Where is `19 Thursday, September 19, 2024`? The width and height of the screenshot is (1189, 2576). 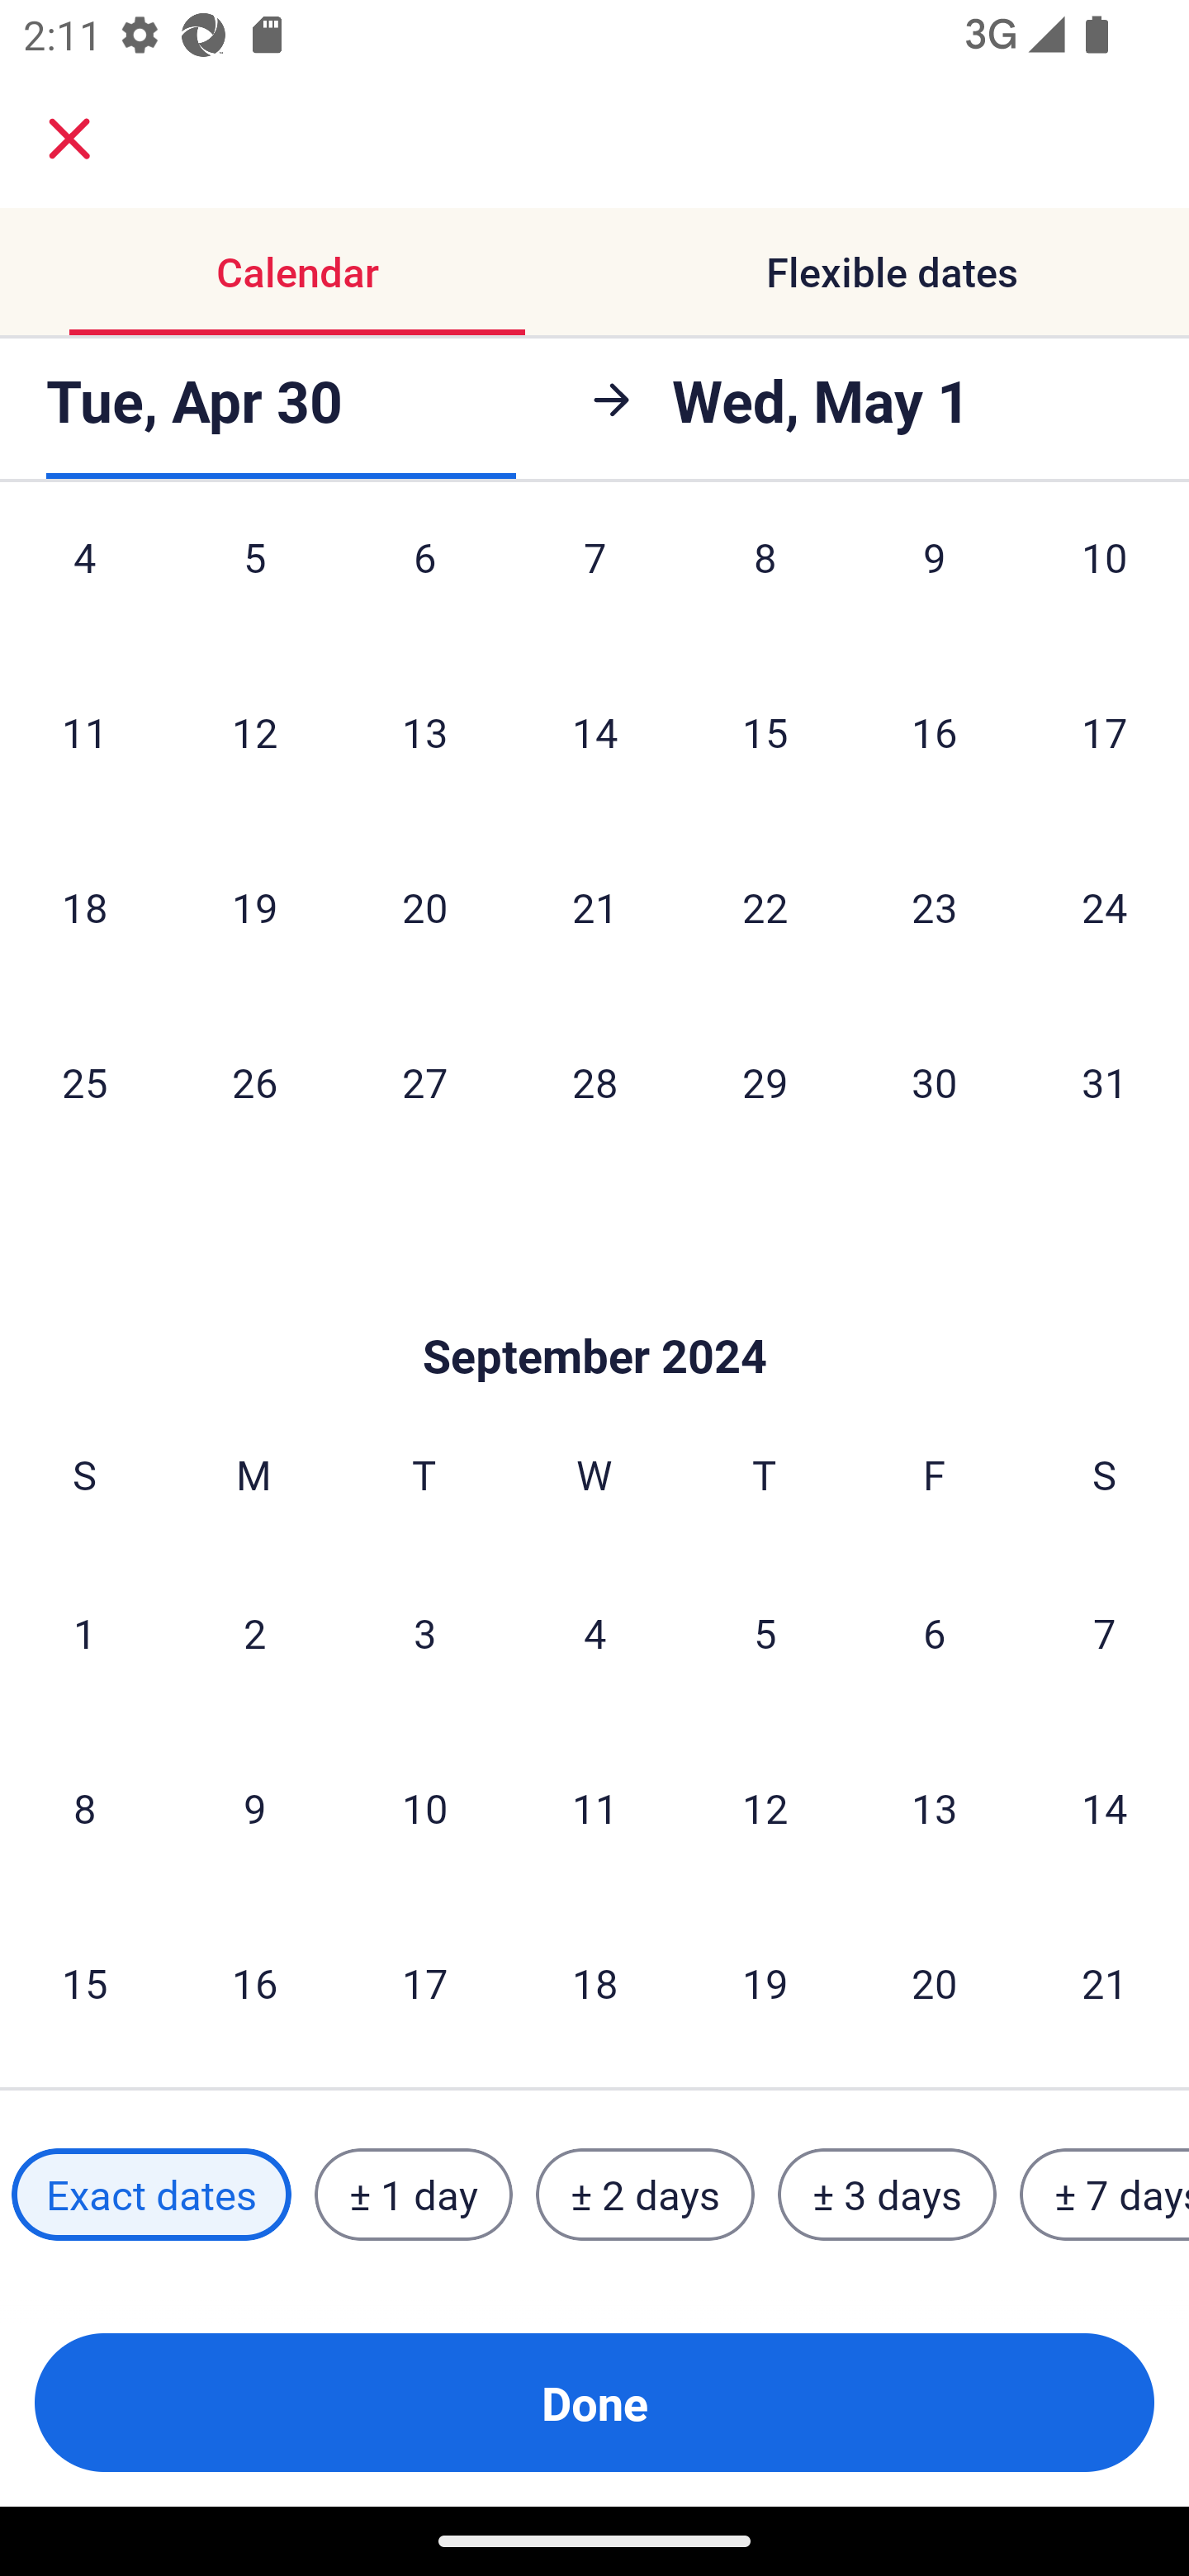
19 Thursday, September 19, 2024 is located at coordinates (765, 1983).